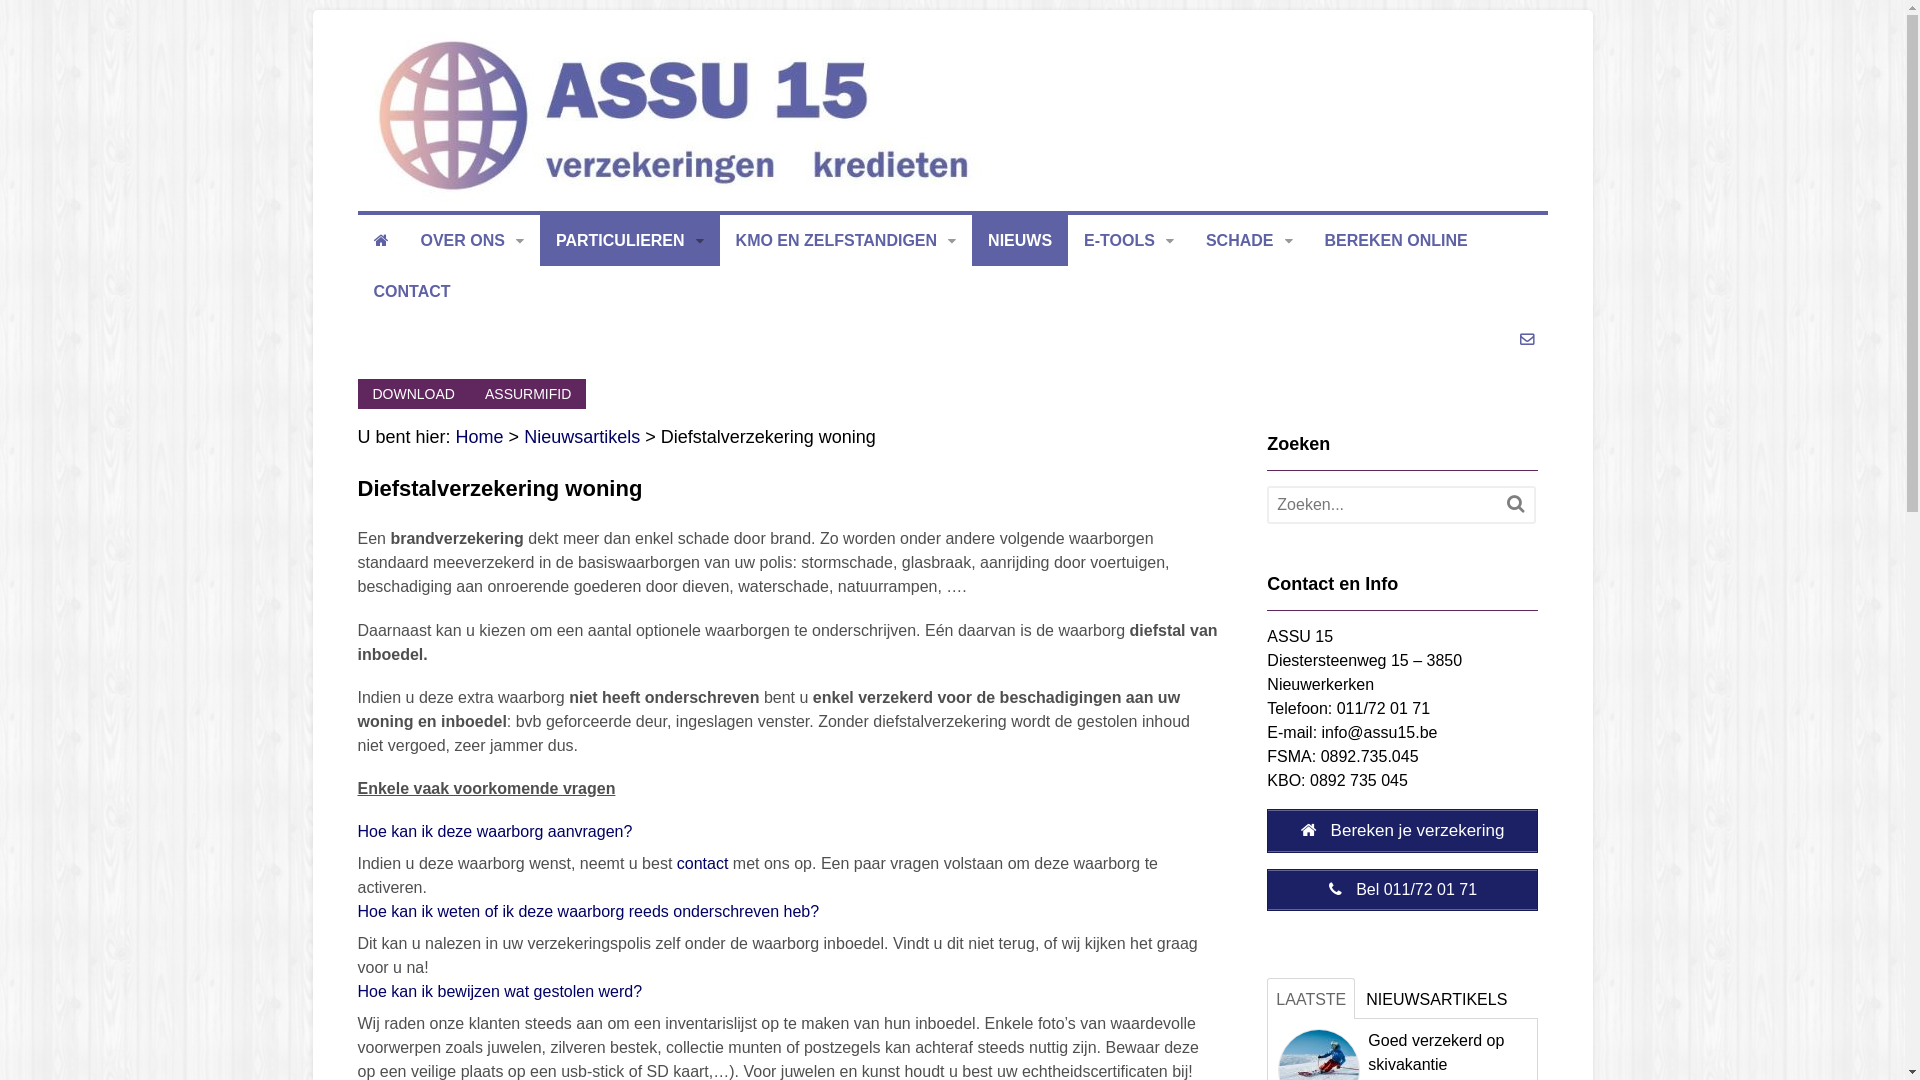 The width and height of the screenshot is (1920, 1080). I want to click on PARTICULIEREN, so click(630, 240).